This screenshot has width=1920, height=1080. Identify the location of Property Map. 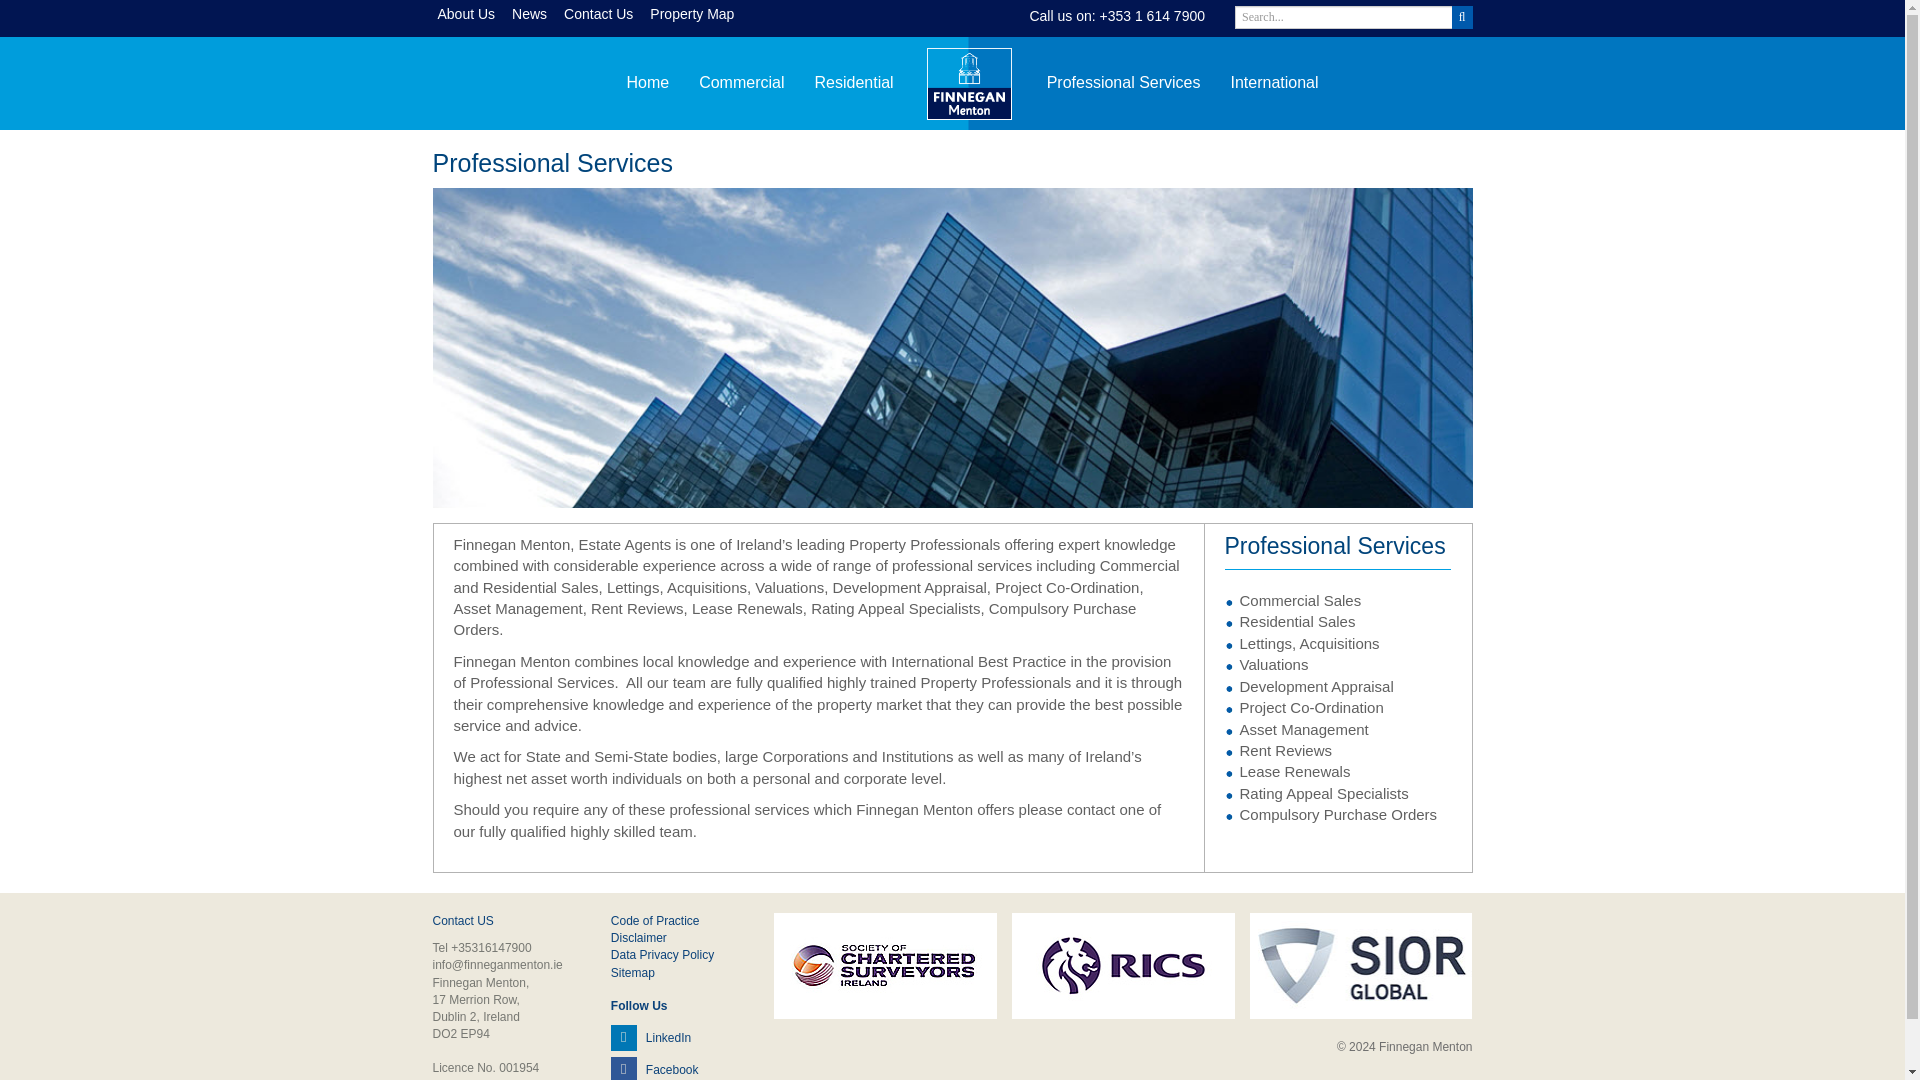
(696, 14).